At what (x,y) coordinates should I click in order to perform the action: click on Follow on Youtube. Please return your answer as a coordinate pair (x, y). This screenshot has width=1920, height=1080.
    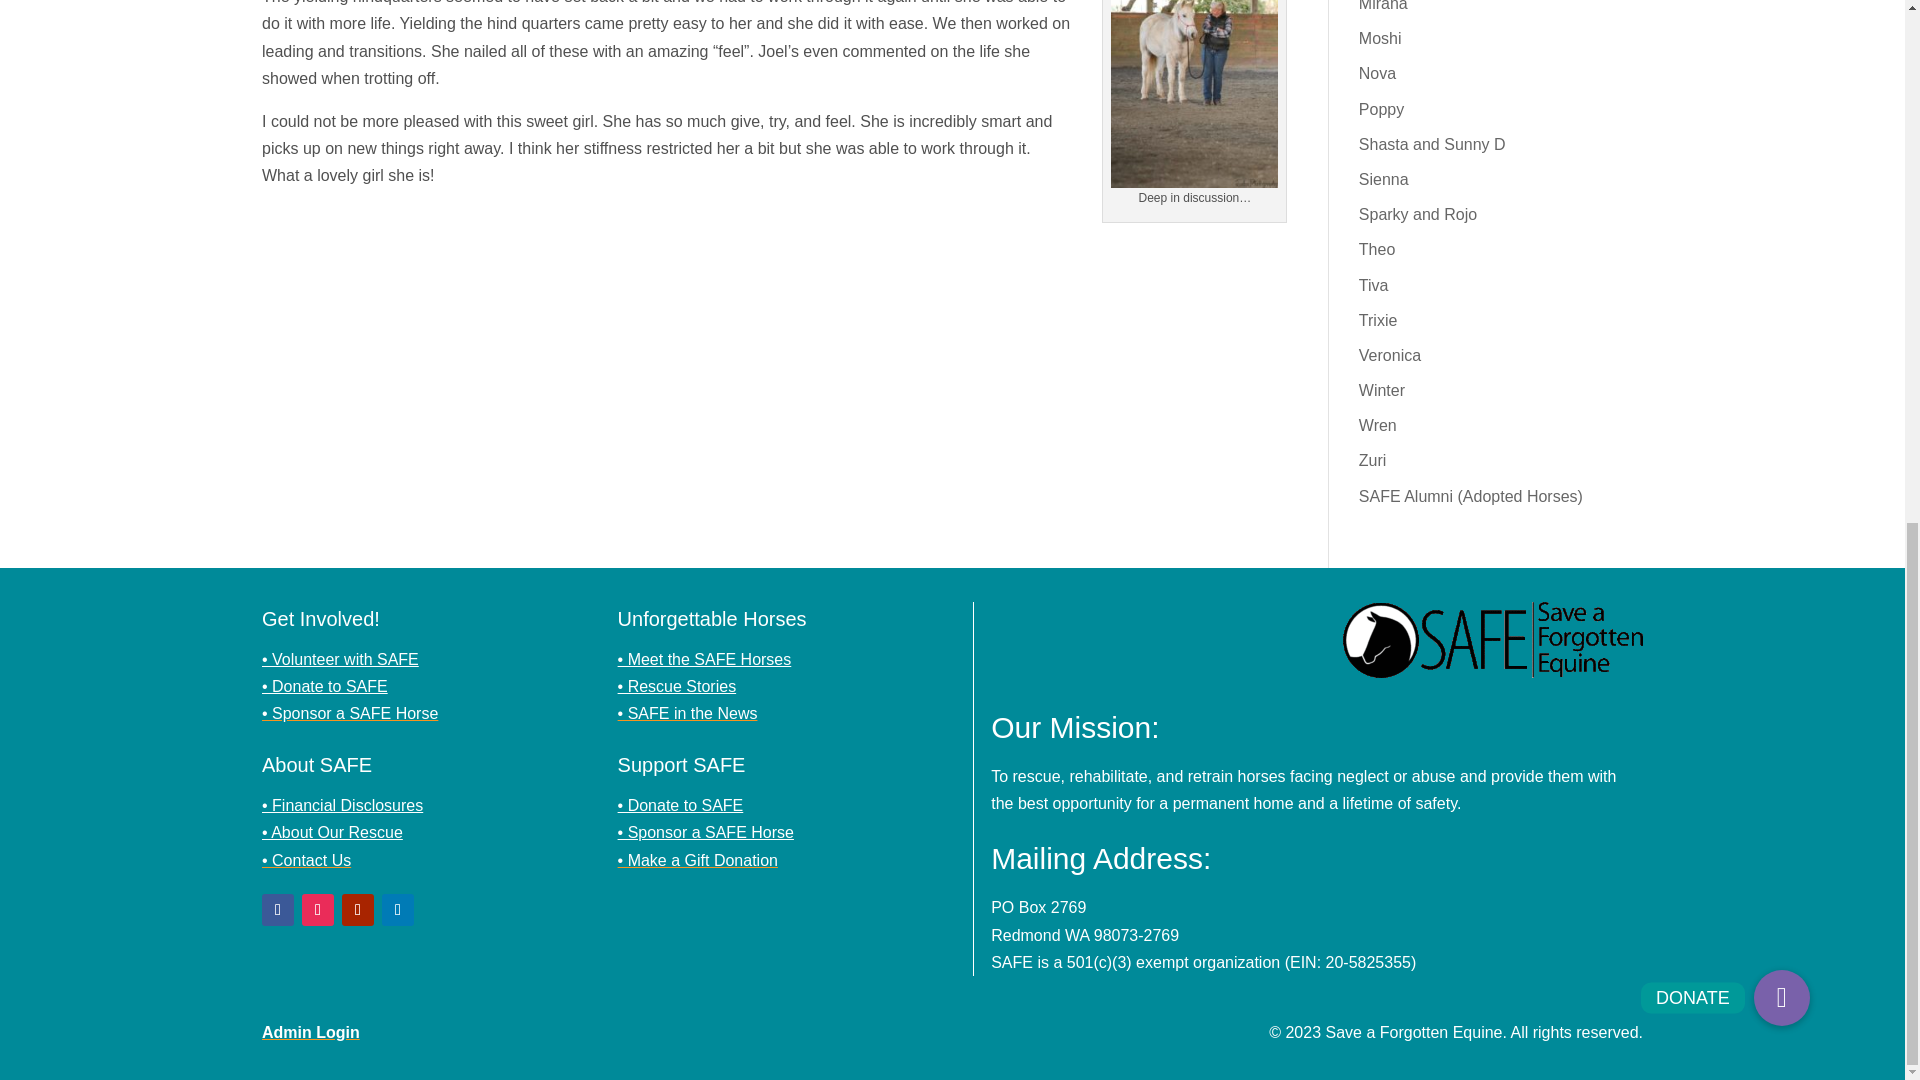
    Looking at the image, I should click on (358, 910).